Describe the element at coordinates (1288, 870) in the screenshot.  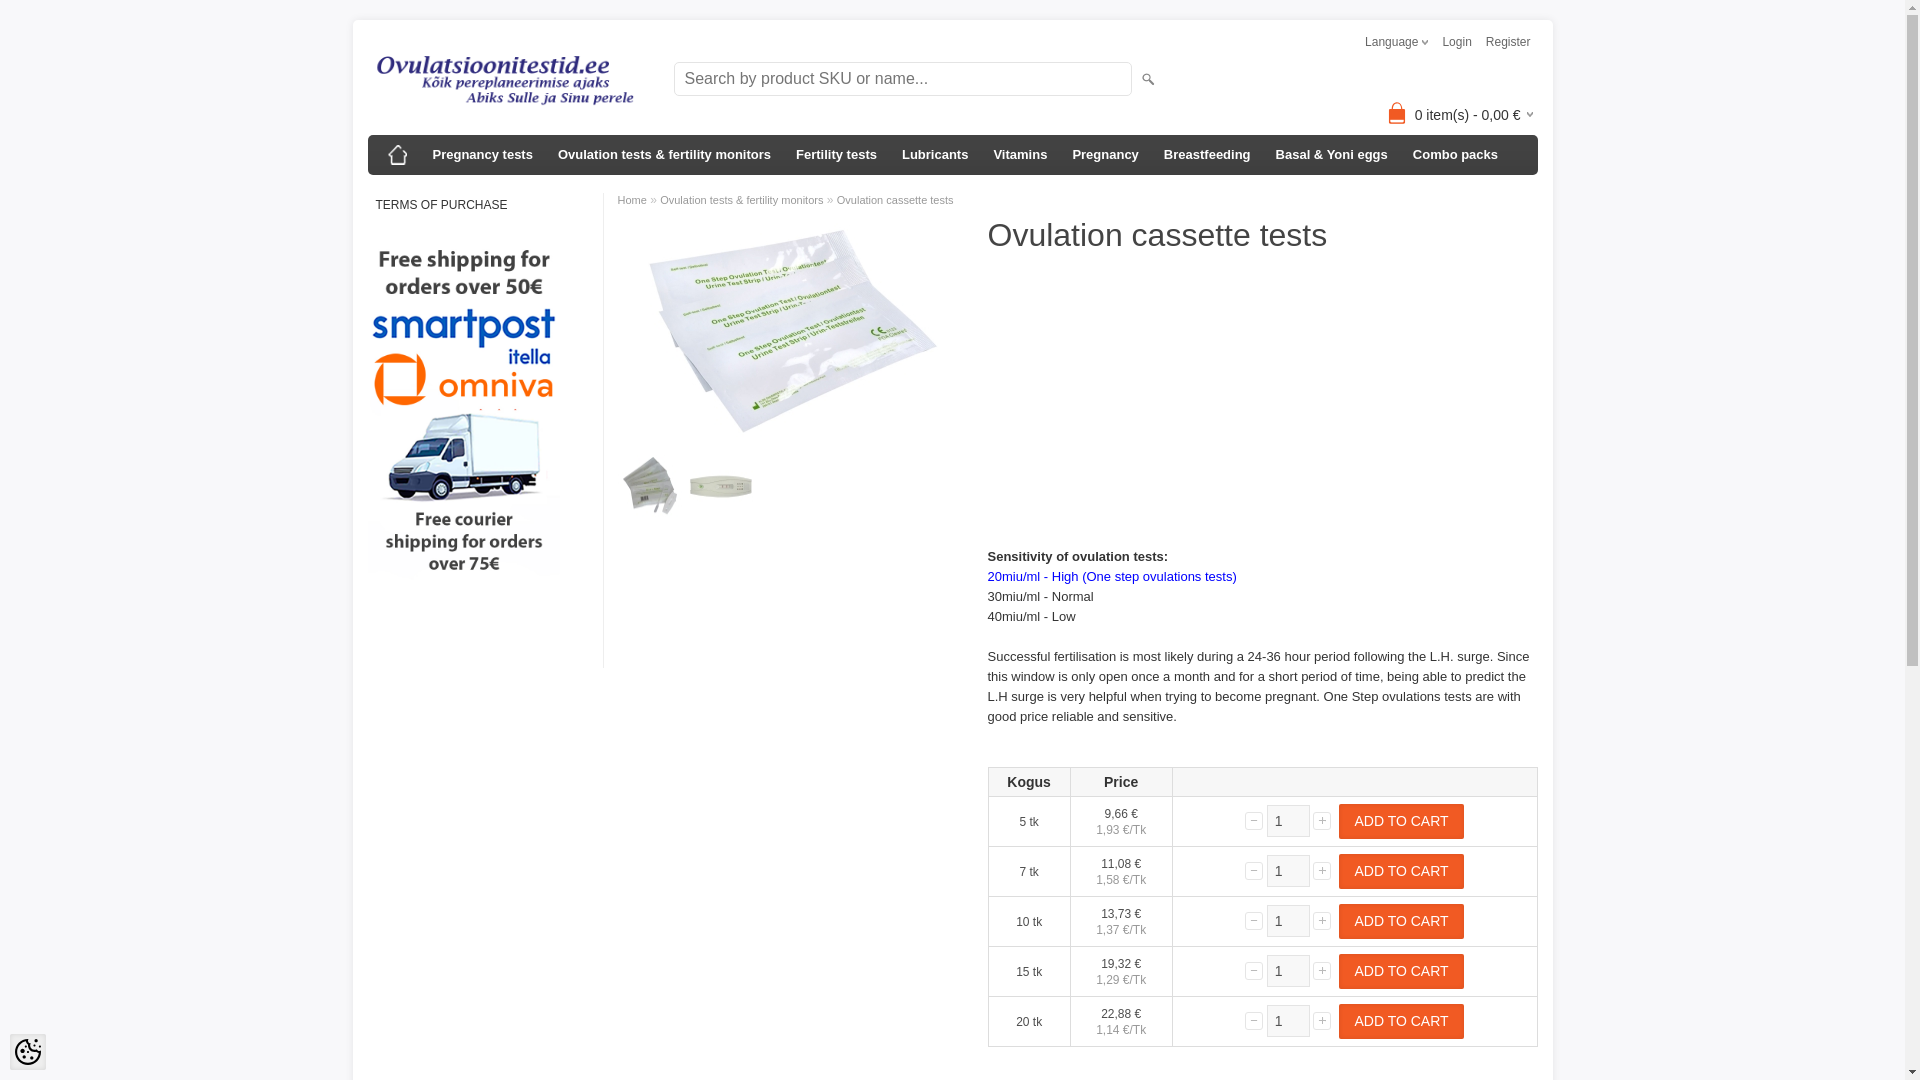
I see `1` at that location.